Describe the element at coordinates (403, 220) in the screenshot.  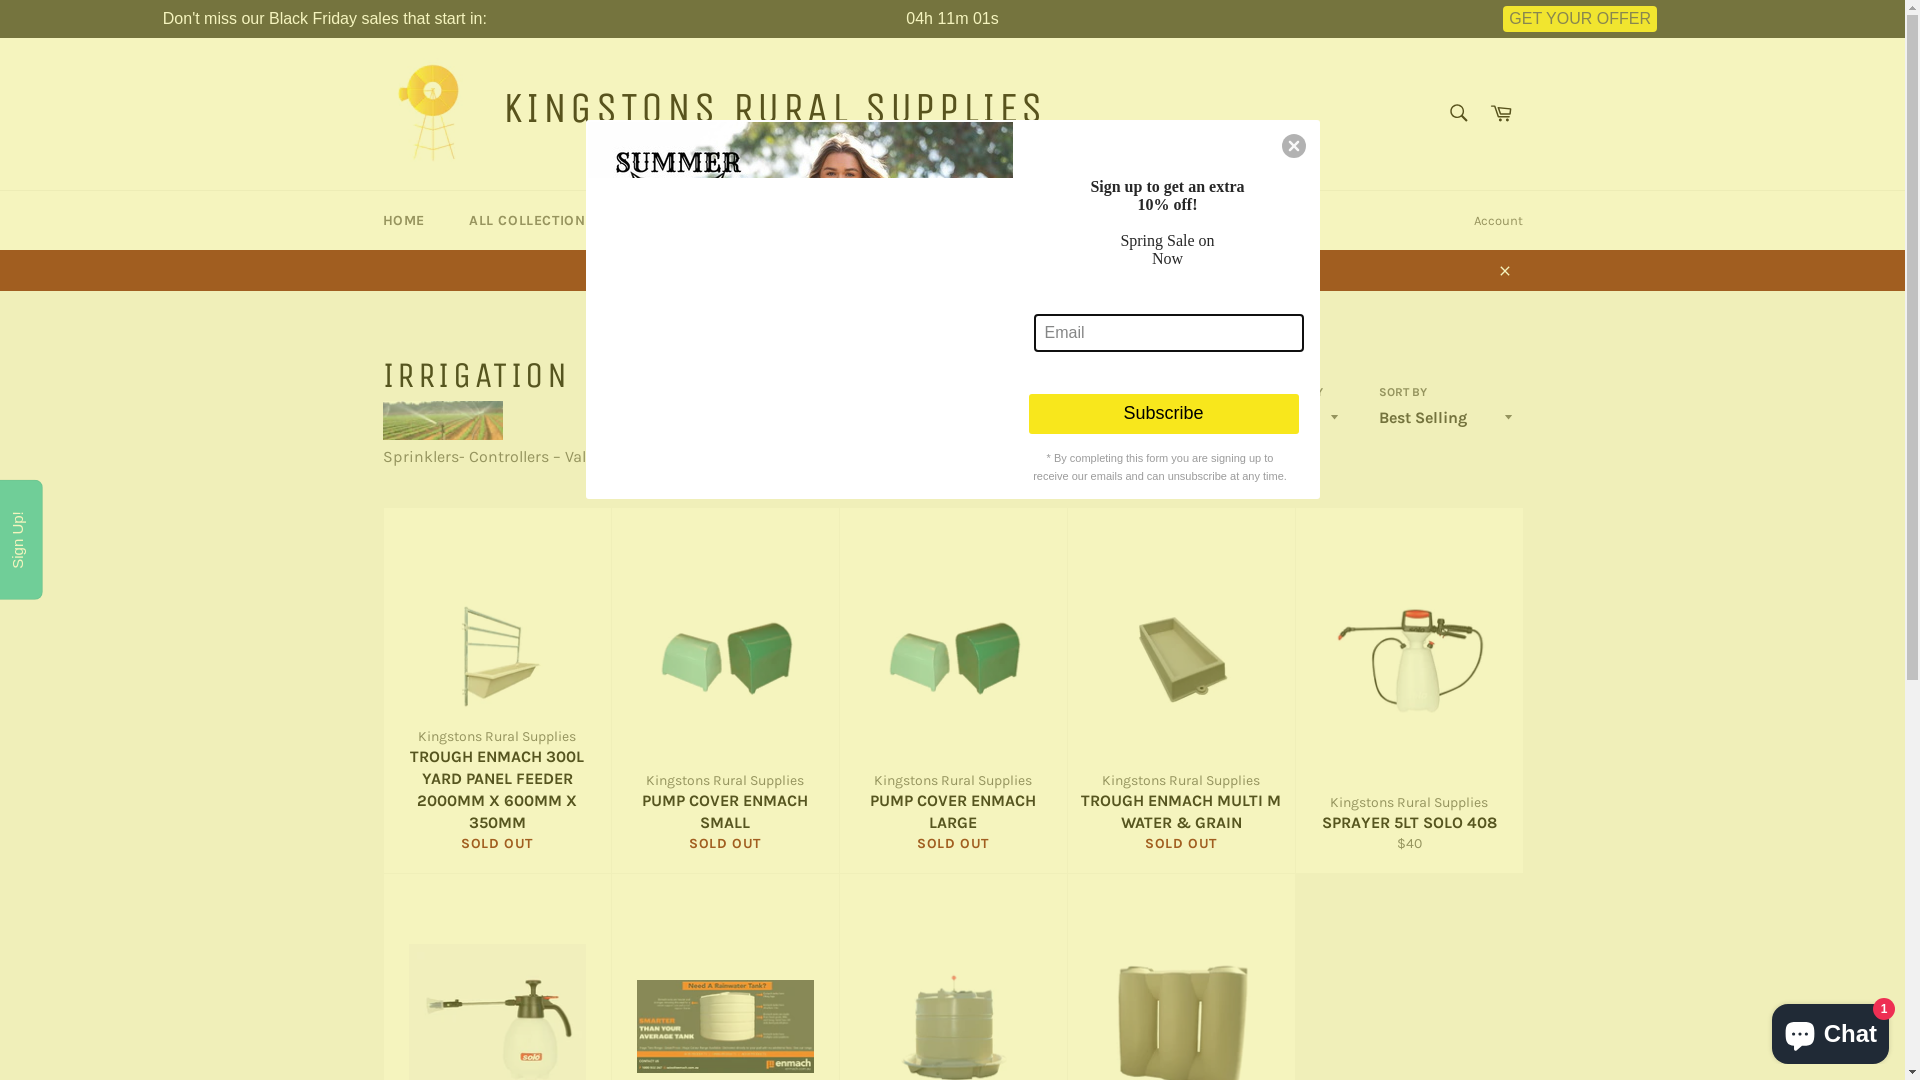
I see `HOME` at that location.